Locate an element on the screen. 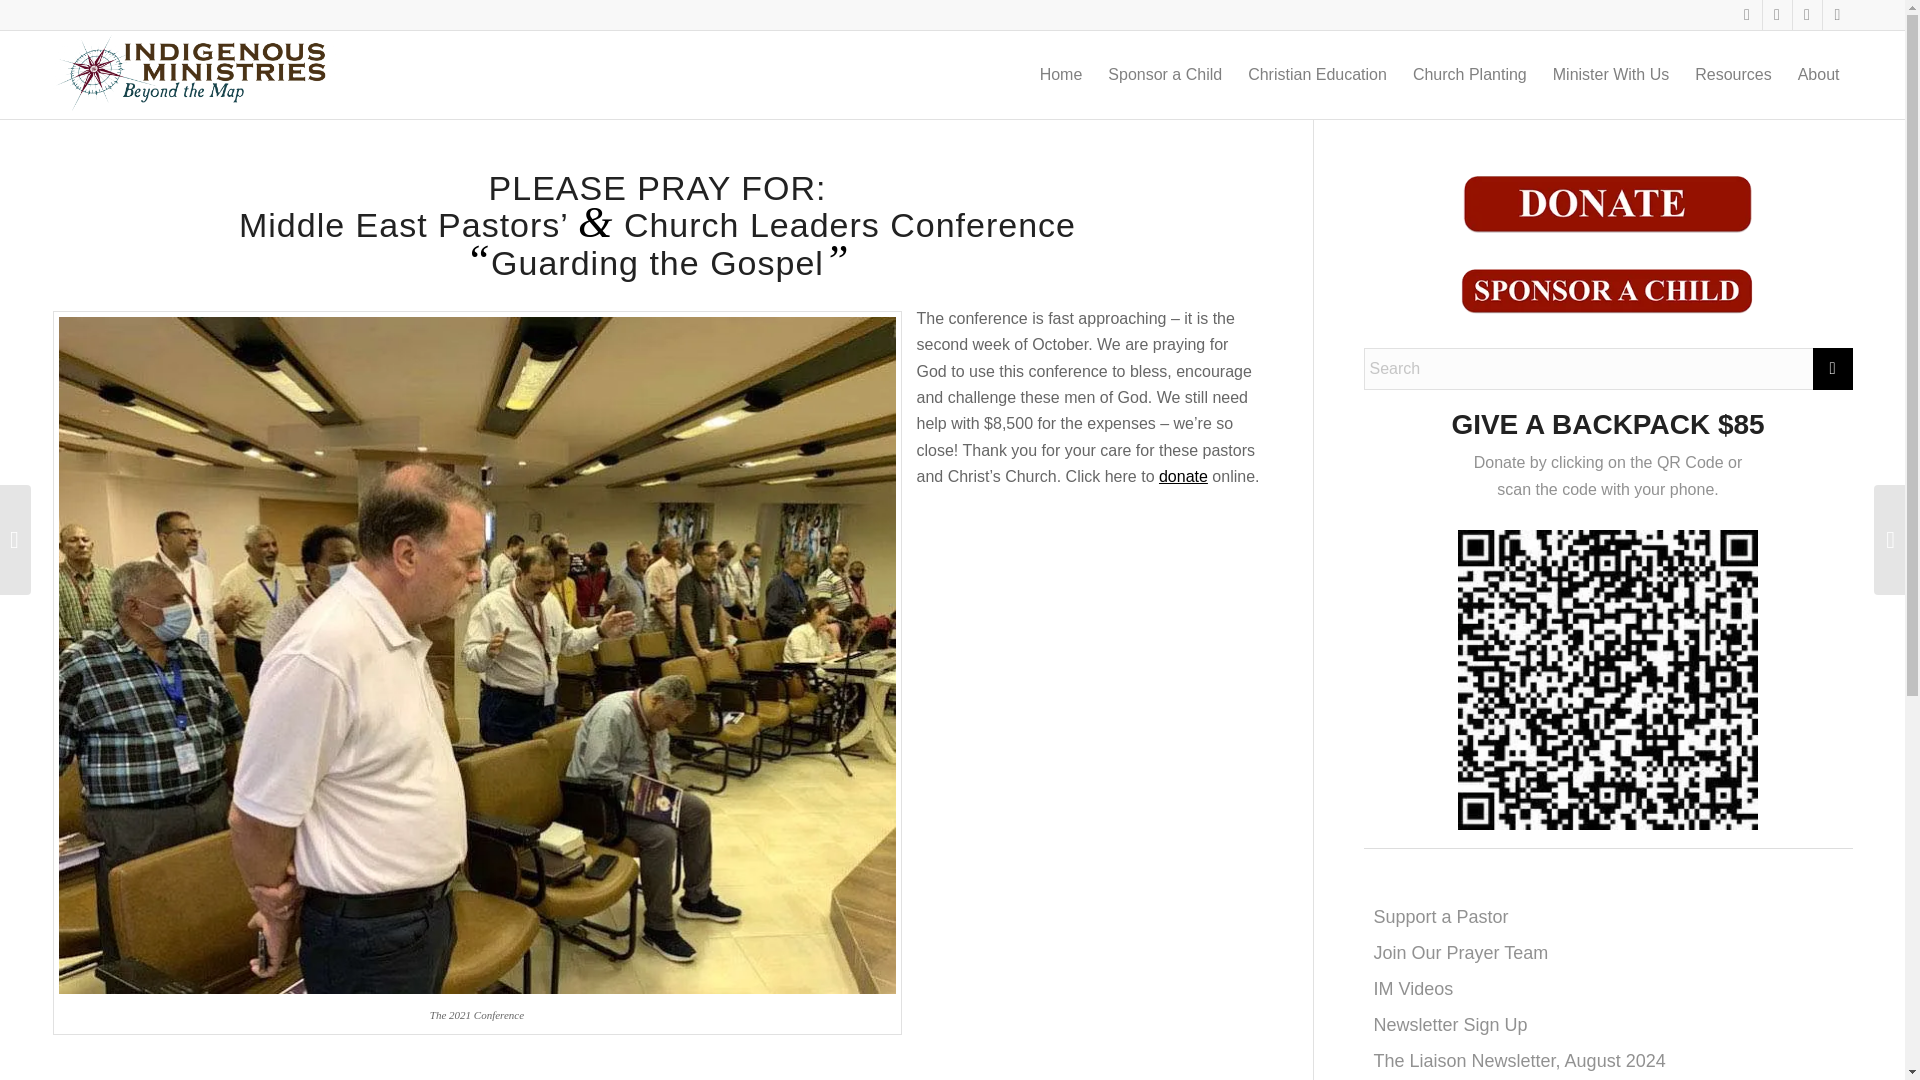 This screenshot has height=1080, width=1920. Resources is located at coordinates (1732, 74).